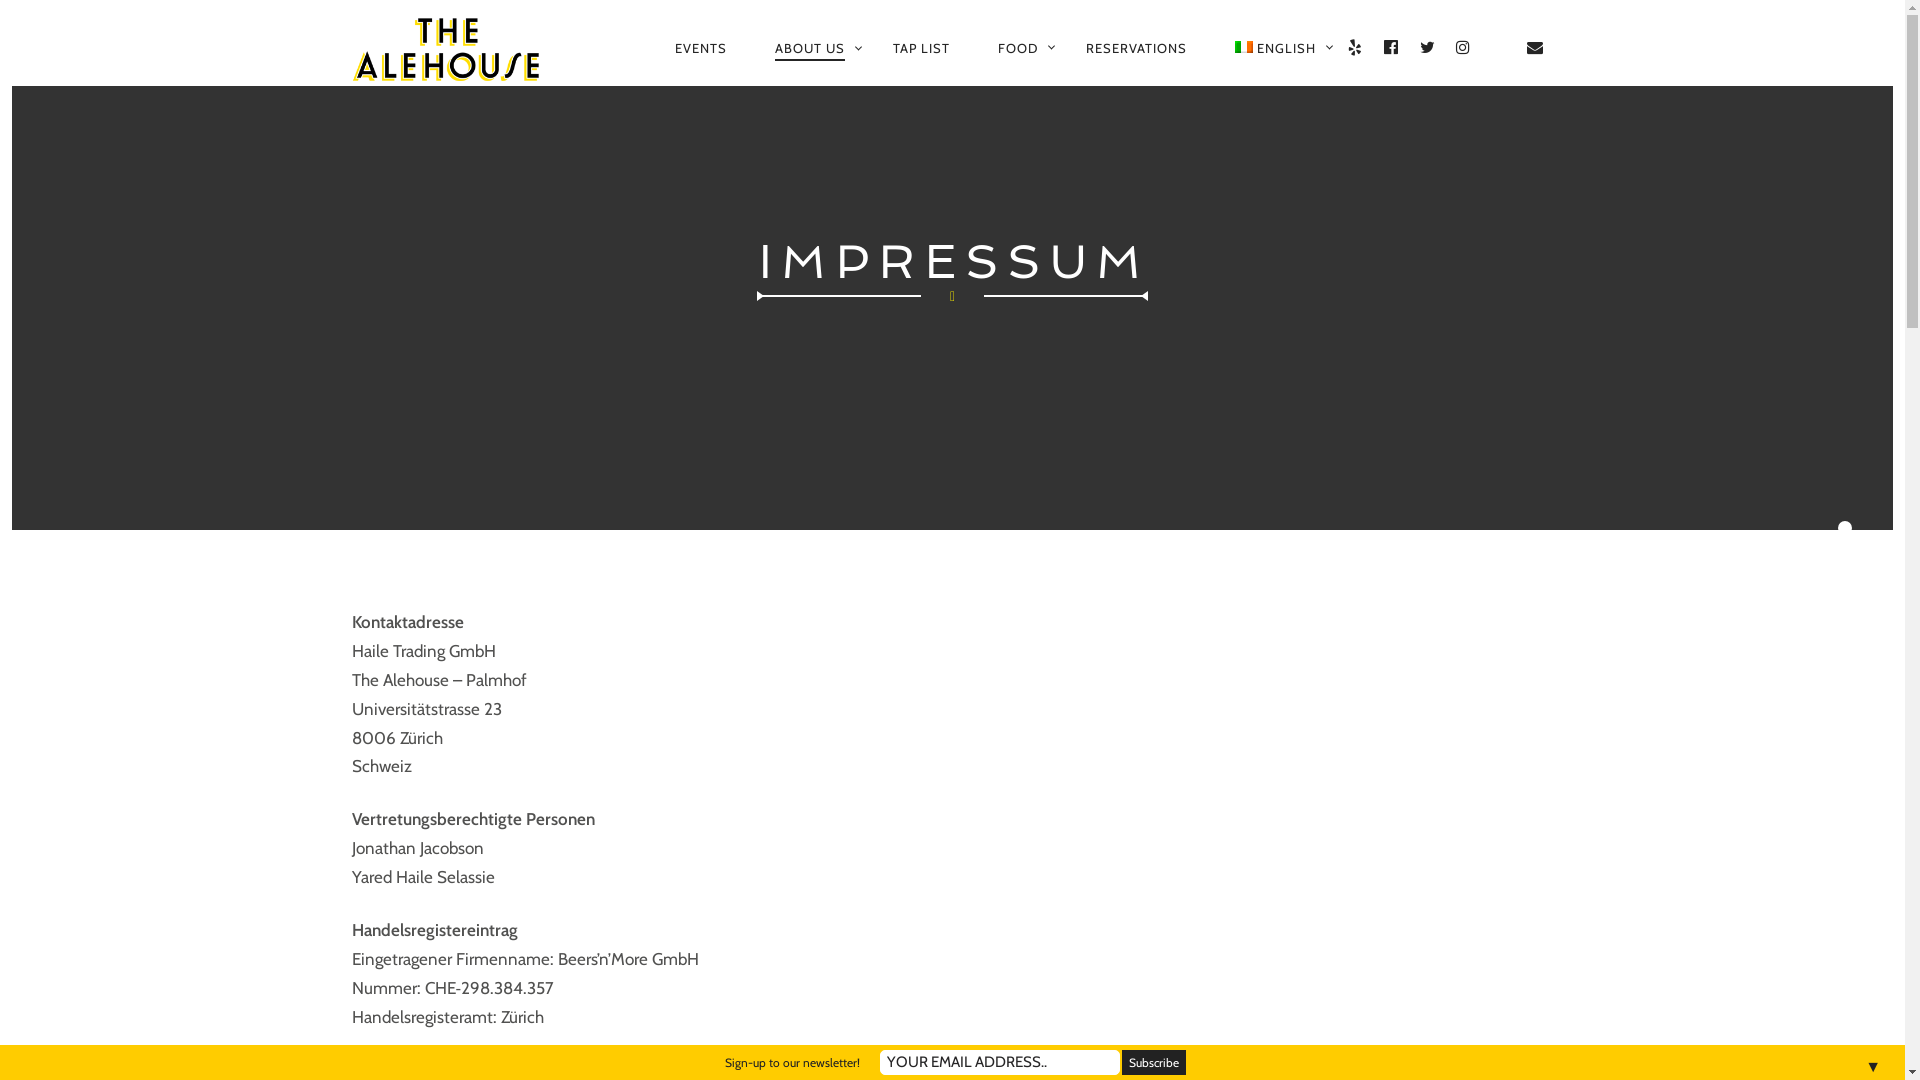  What do you see at coordinates (1464, 48) in the screenshot?
I see `INSTAGRAM` at bounding box center [1464, 48].